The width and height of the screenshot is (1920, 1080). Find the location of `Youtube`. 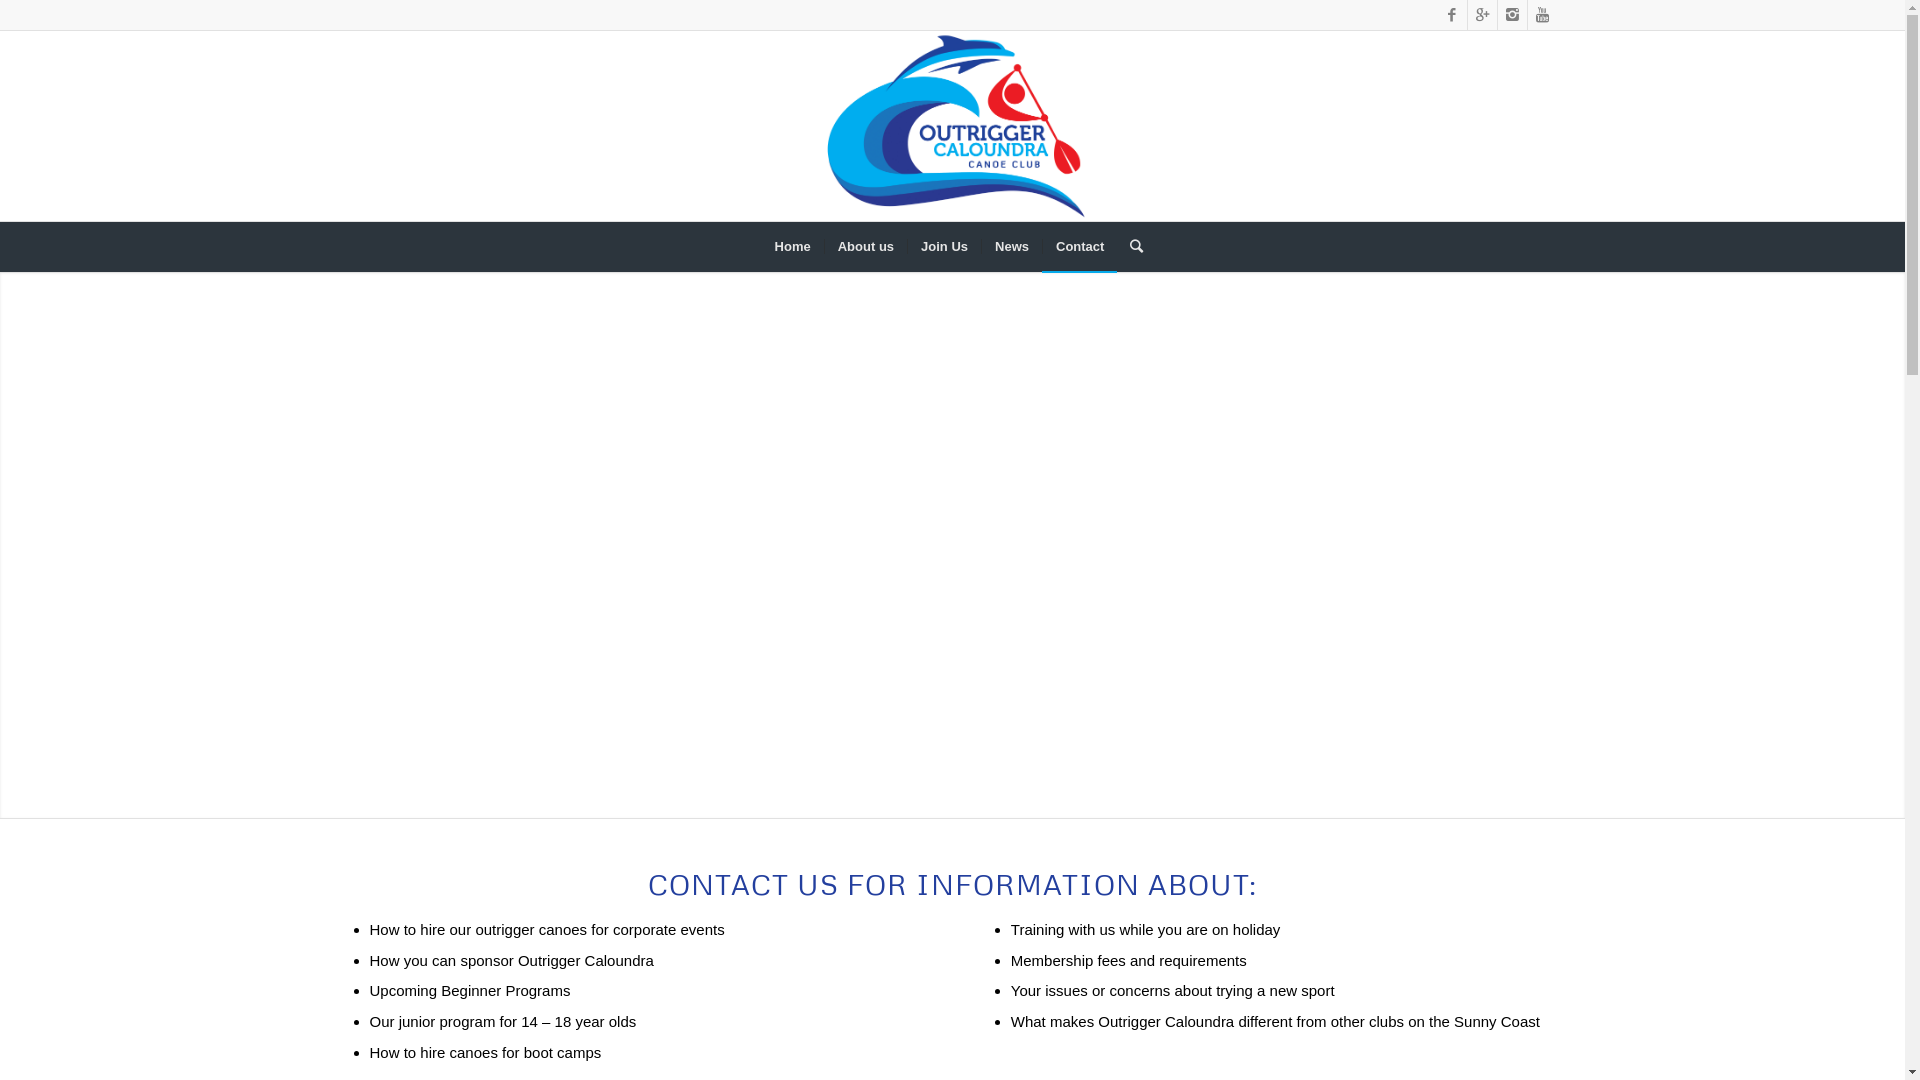

Youtube is located at coordinates (1543, 15).